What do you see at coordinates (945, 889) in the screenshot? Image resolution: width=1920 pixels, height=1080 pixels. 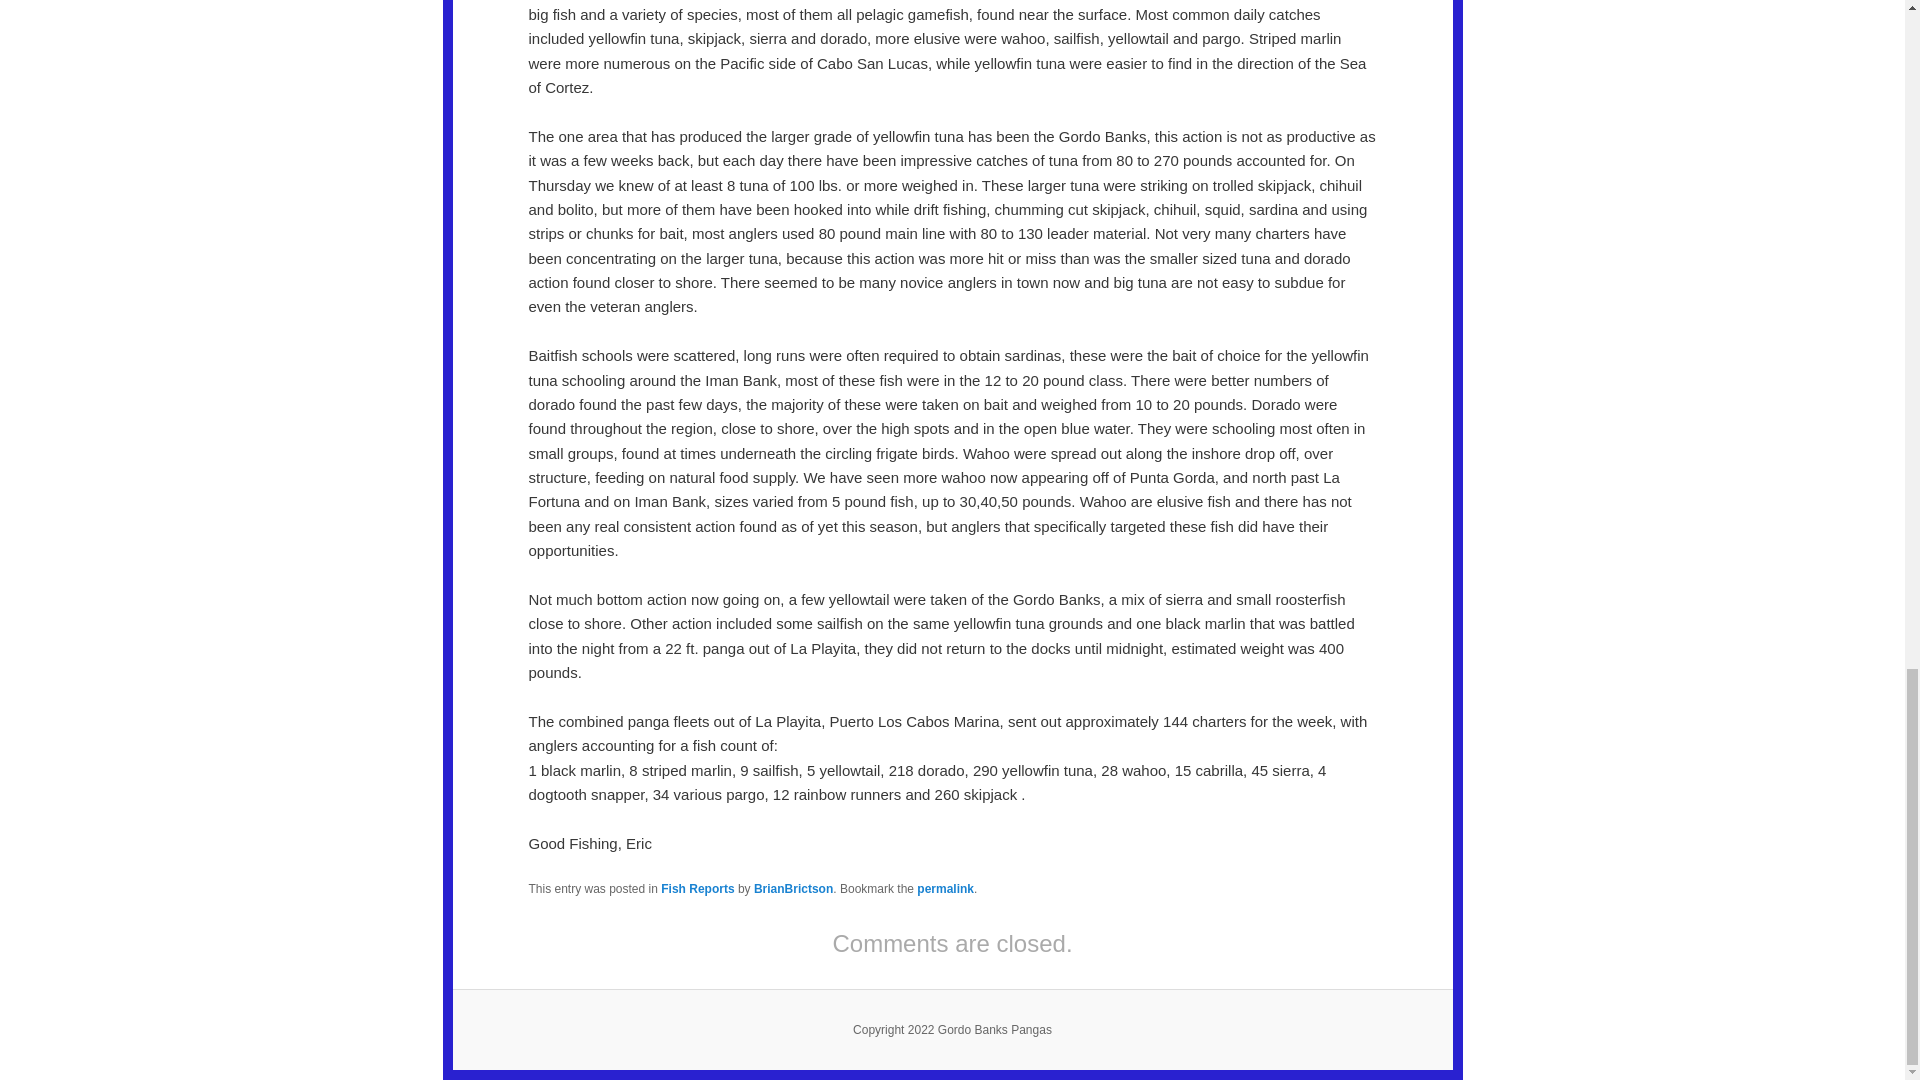 I see `permalink` at bounding box center [945, 889].